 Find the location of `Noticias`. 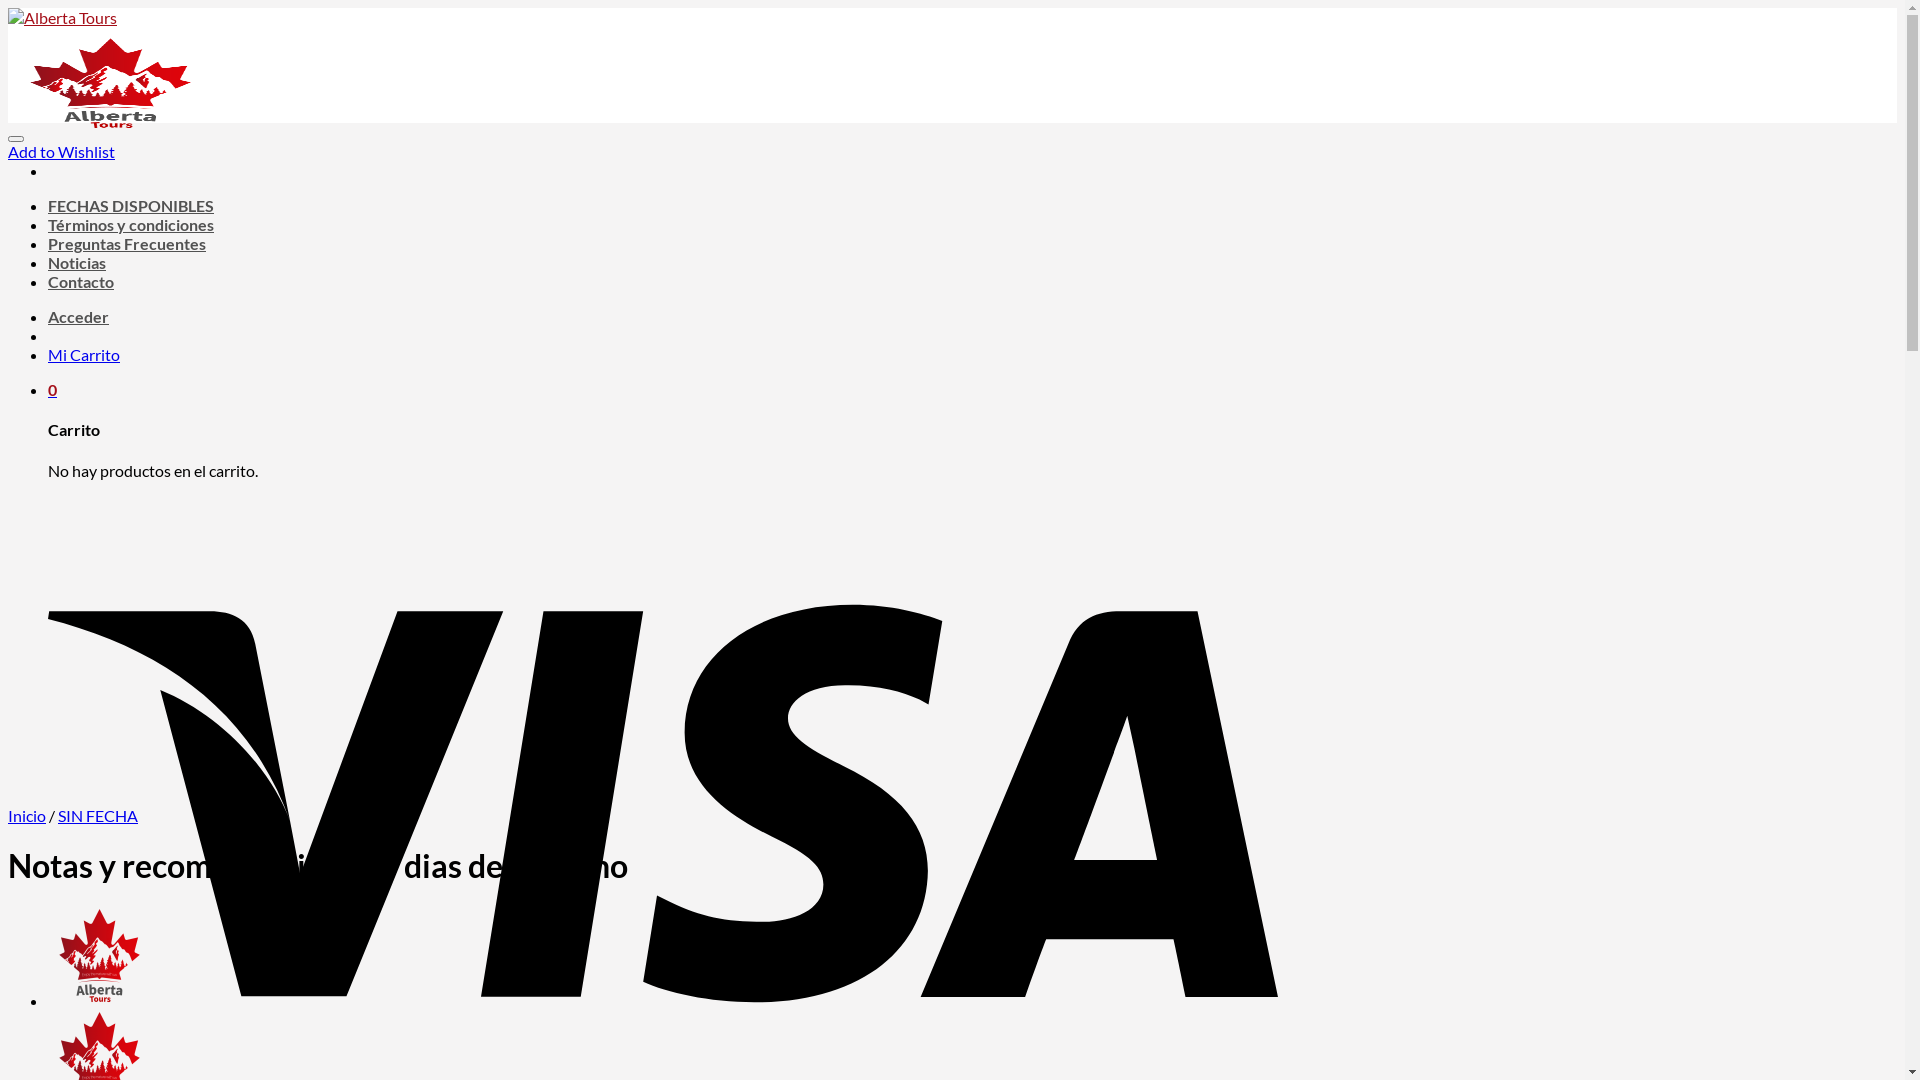

Noticias is located at coordinates (77, 262).